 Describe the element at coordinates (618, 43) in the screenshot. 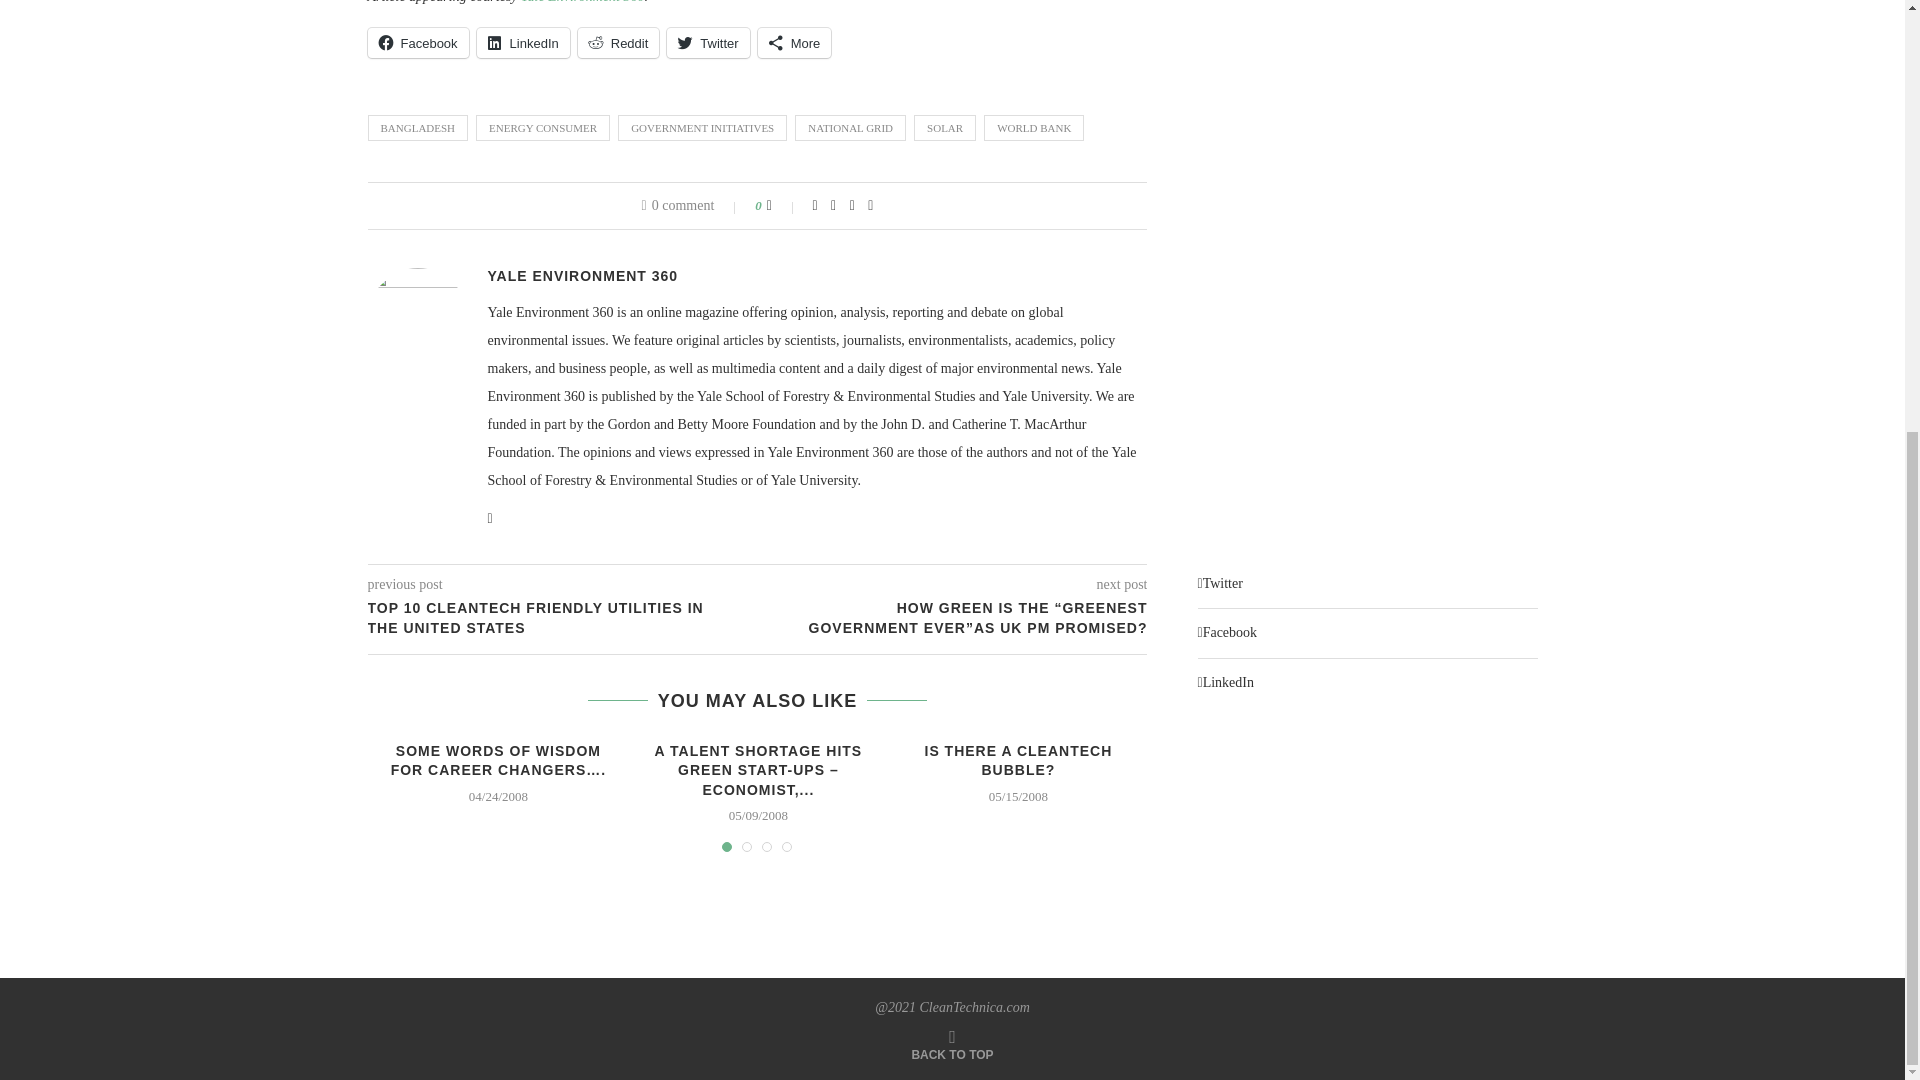

I see `Click to share on Reddit` at that location.